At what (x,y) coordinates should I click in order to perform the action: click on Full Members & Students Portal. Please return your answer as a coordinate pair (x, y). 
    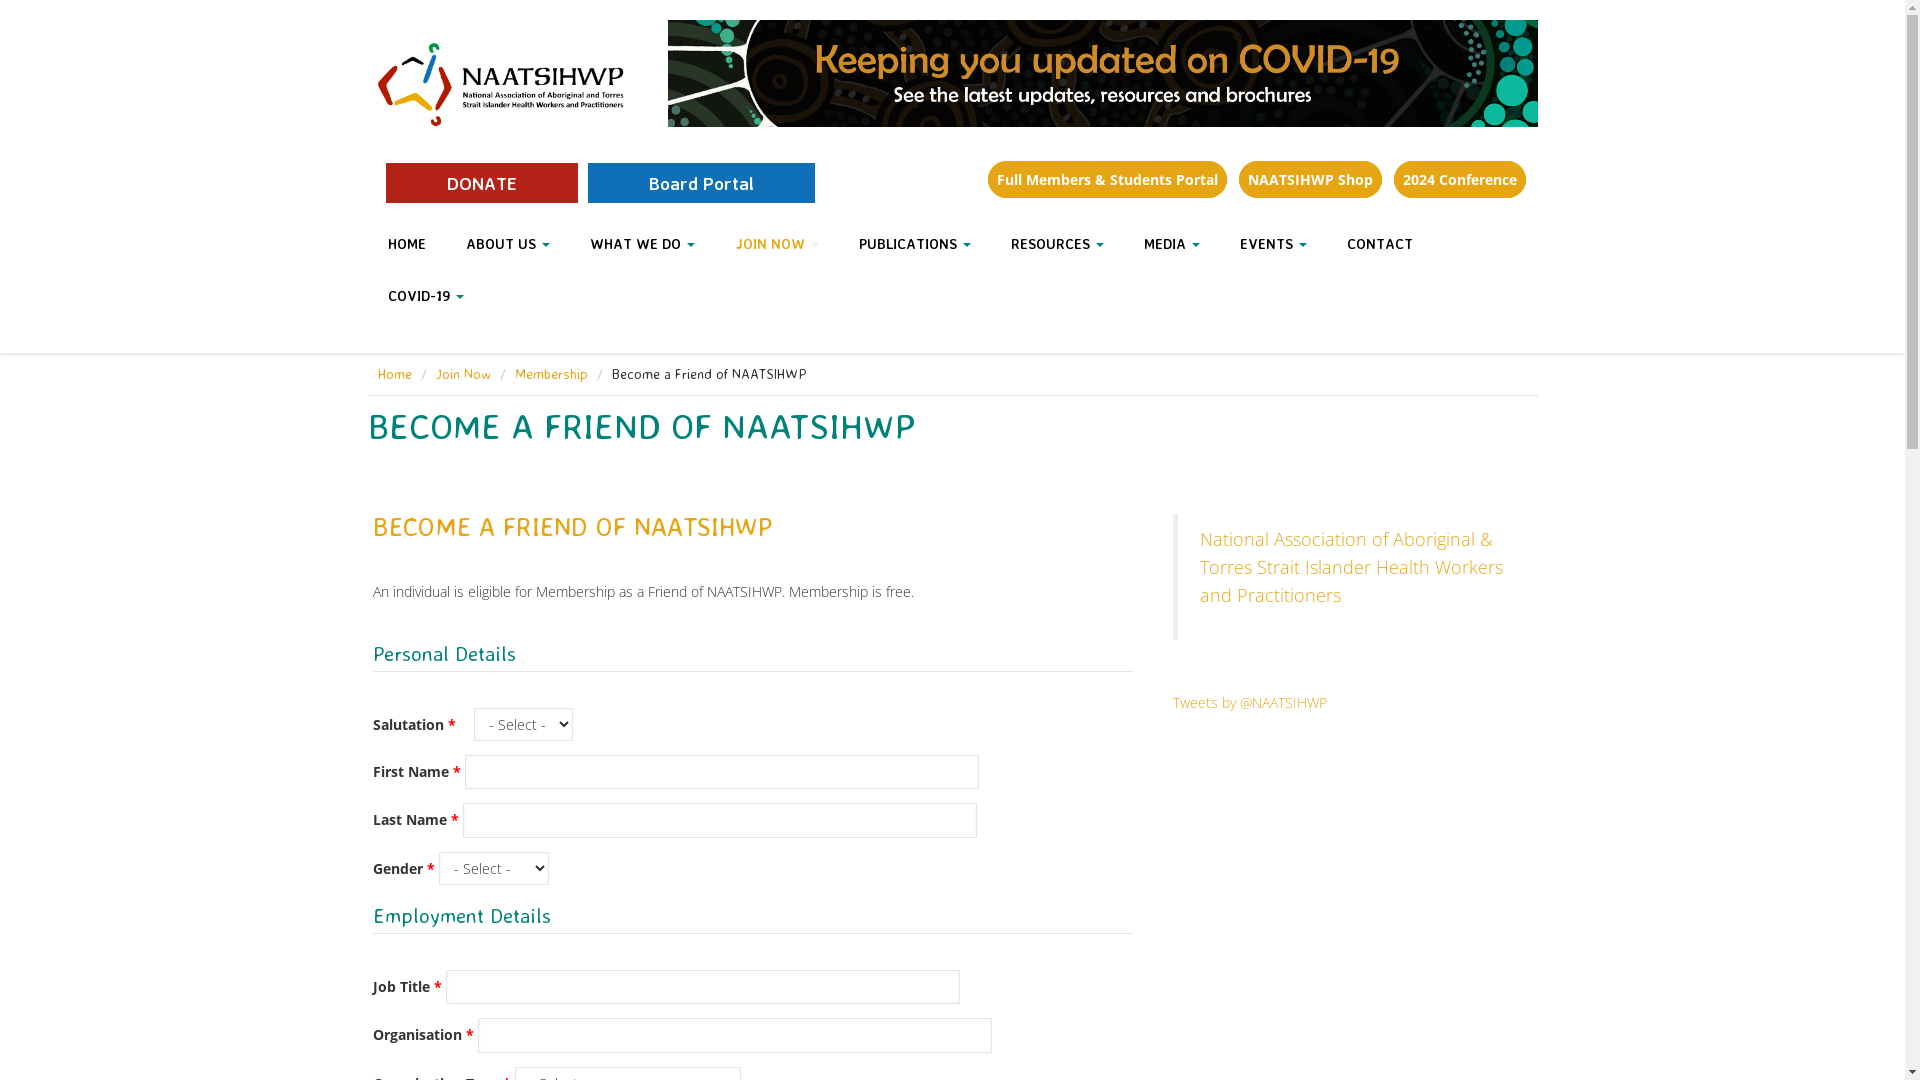
    Looking at the image, I should click on (1107, 180).